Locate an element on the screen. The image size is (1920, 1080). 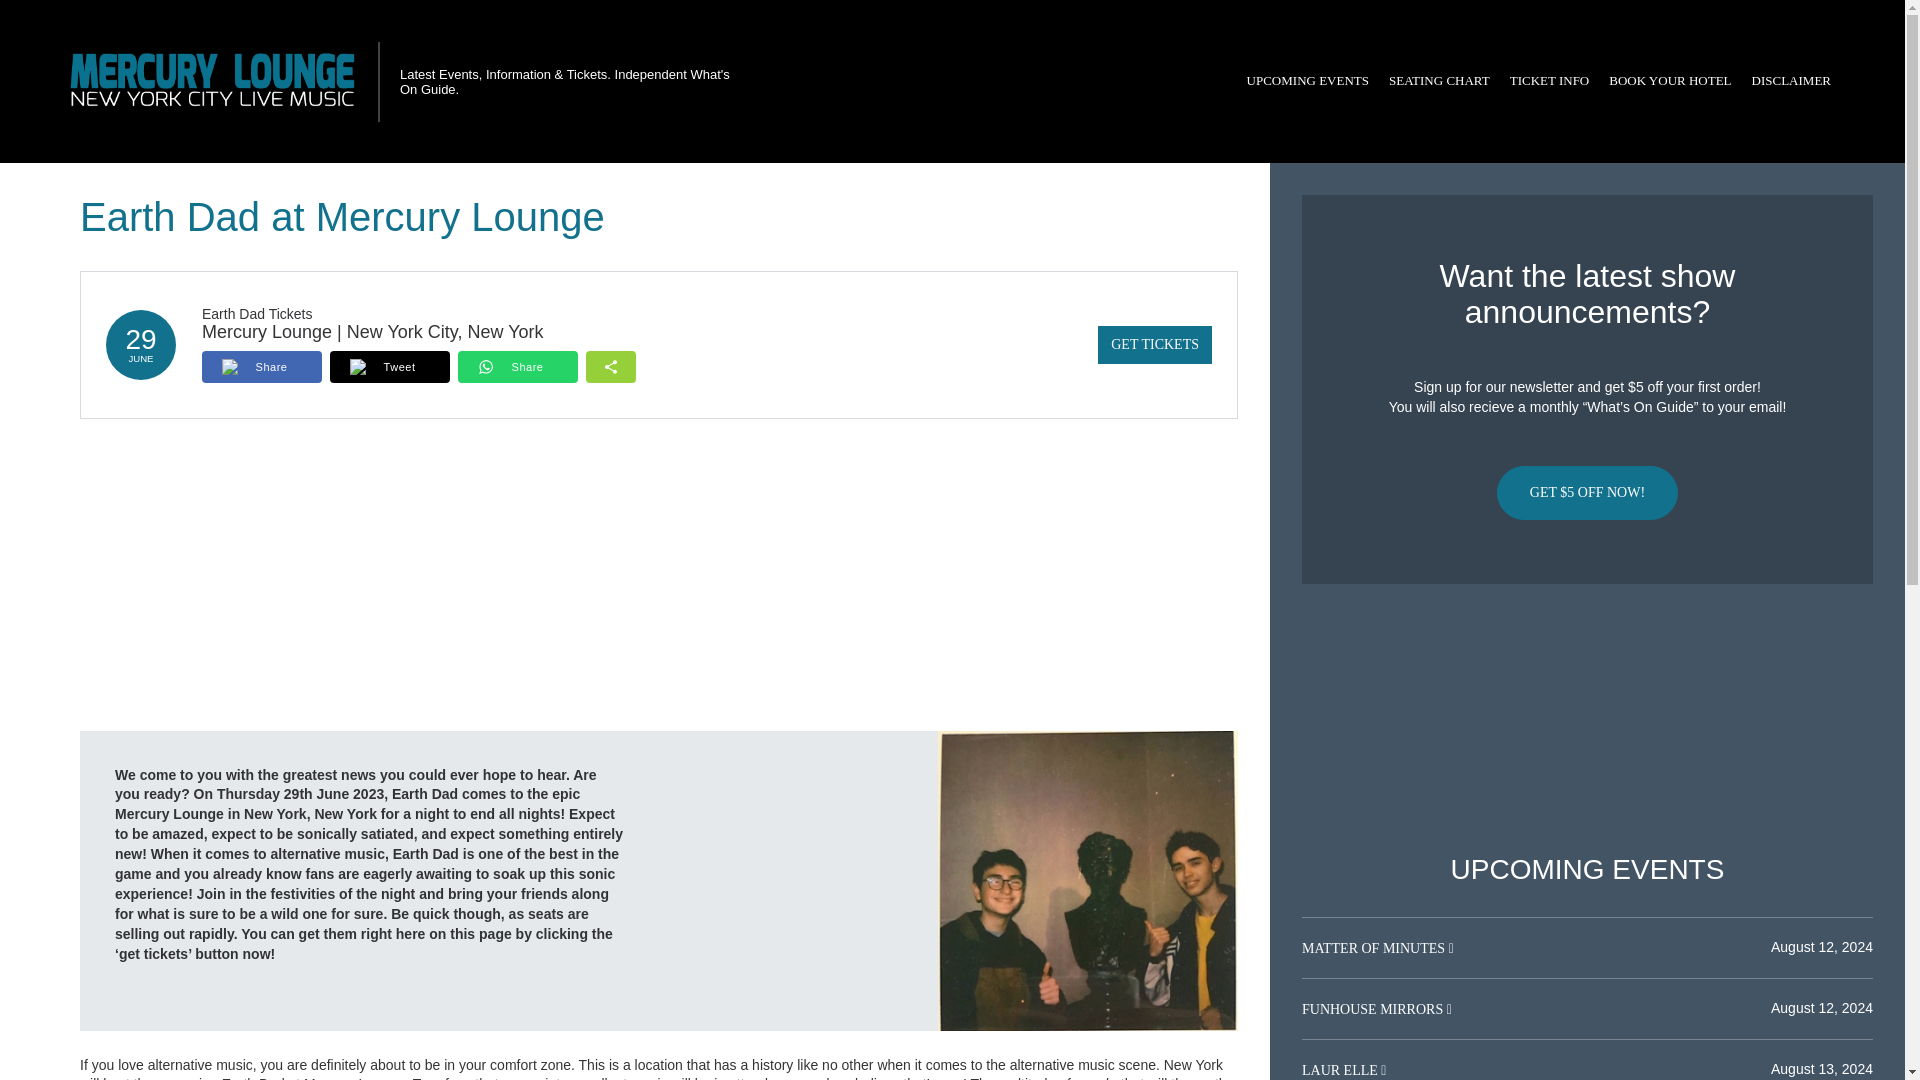
DISCLAIMER is located at coordinates (1791, 81).